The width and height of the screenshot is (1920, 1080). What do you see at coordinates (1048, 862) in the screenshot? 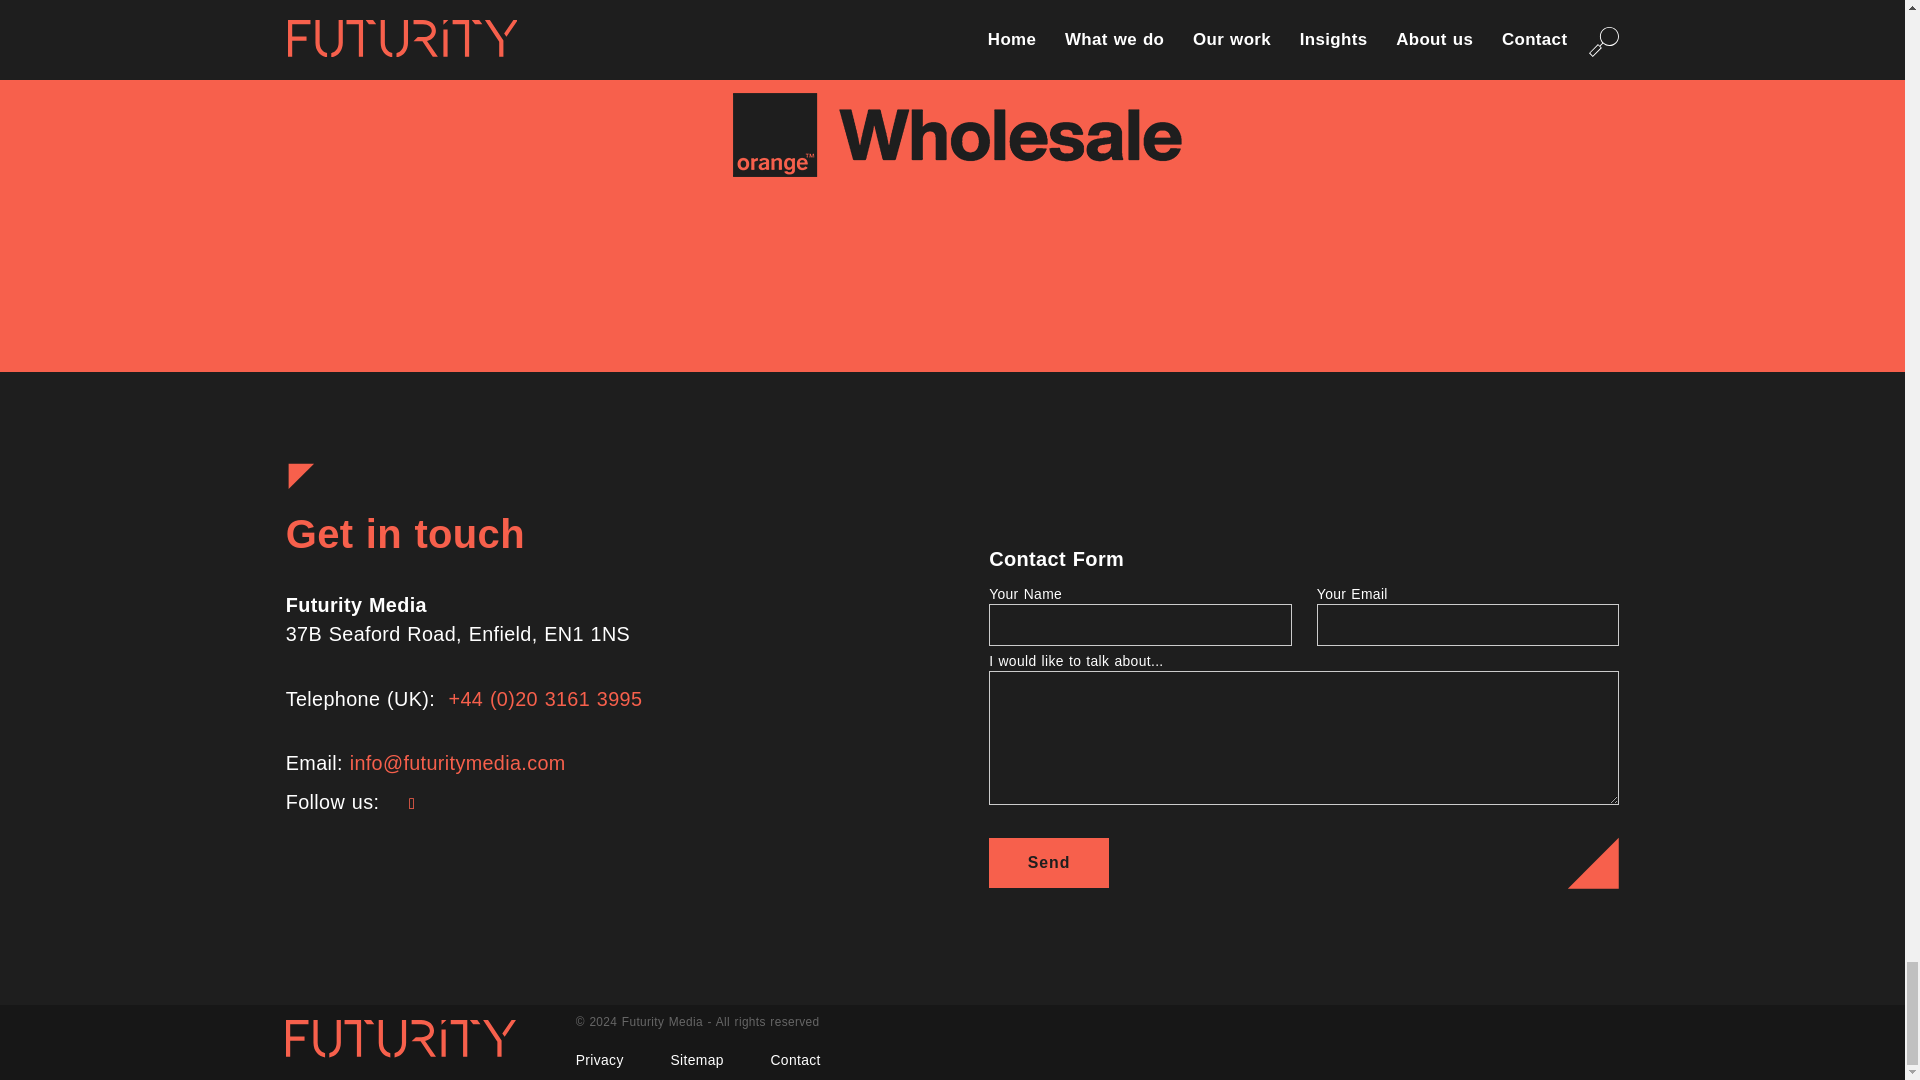
I see `Send` at bounding box center [1048, 862].